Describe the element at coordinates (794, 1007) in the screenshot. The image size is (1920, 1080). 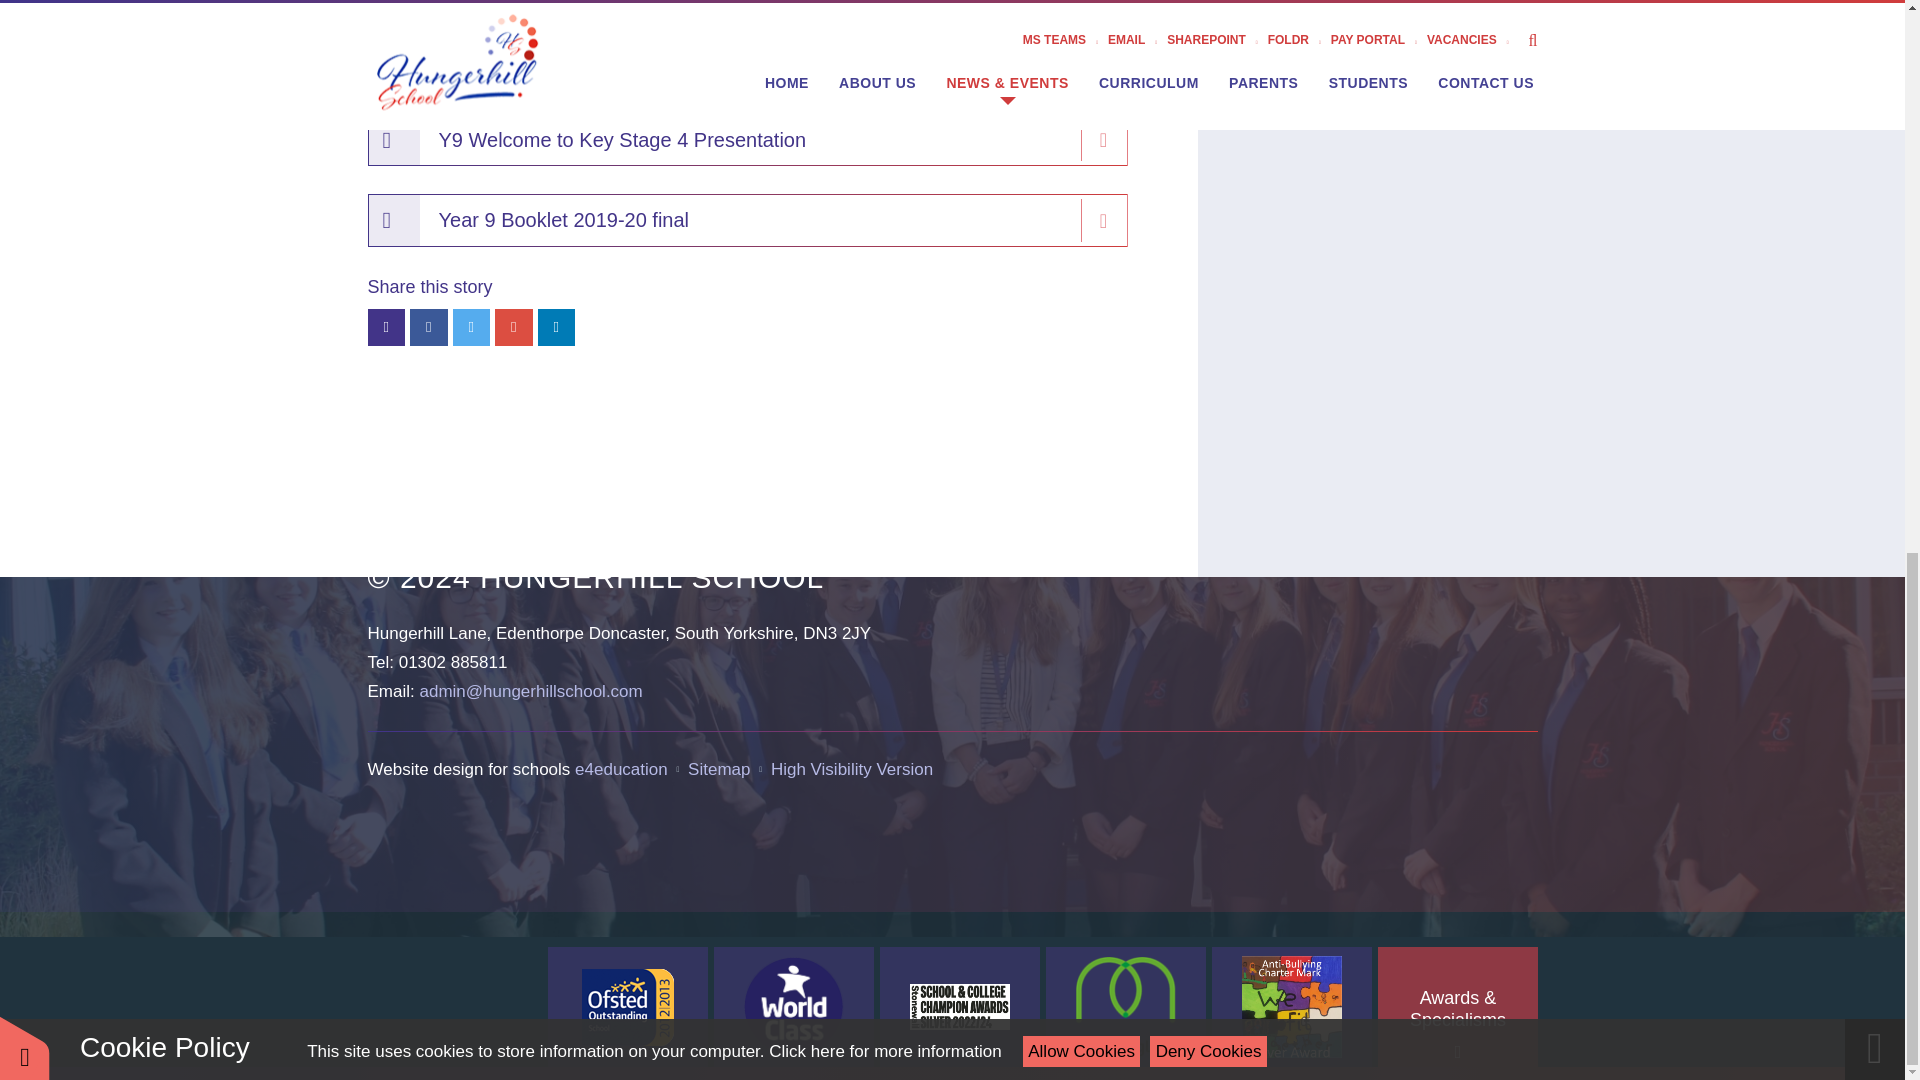
I see `WCSQM` at that location.